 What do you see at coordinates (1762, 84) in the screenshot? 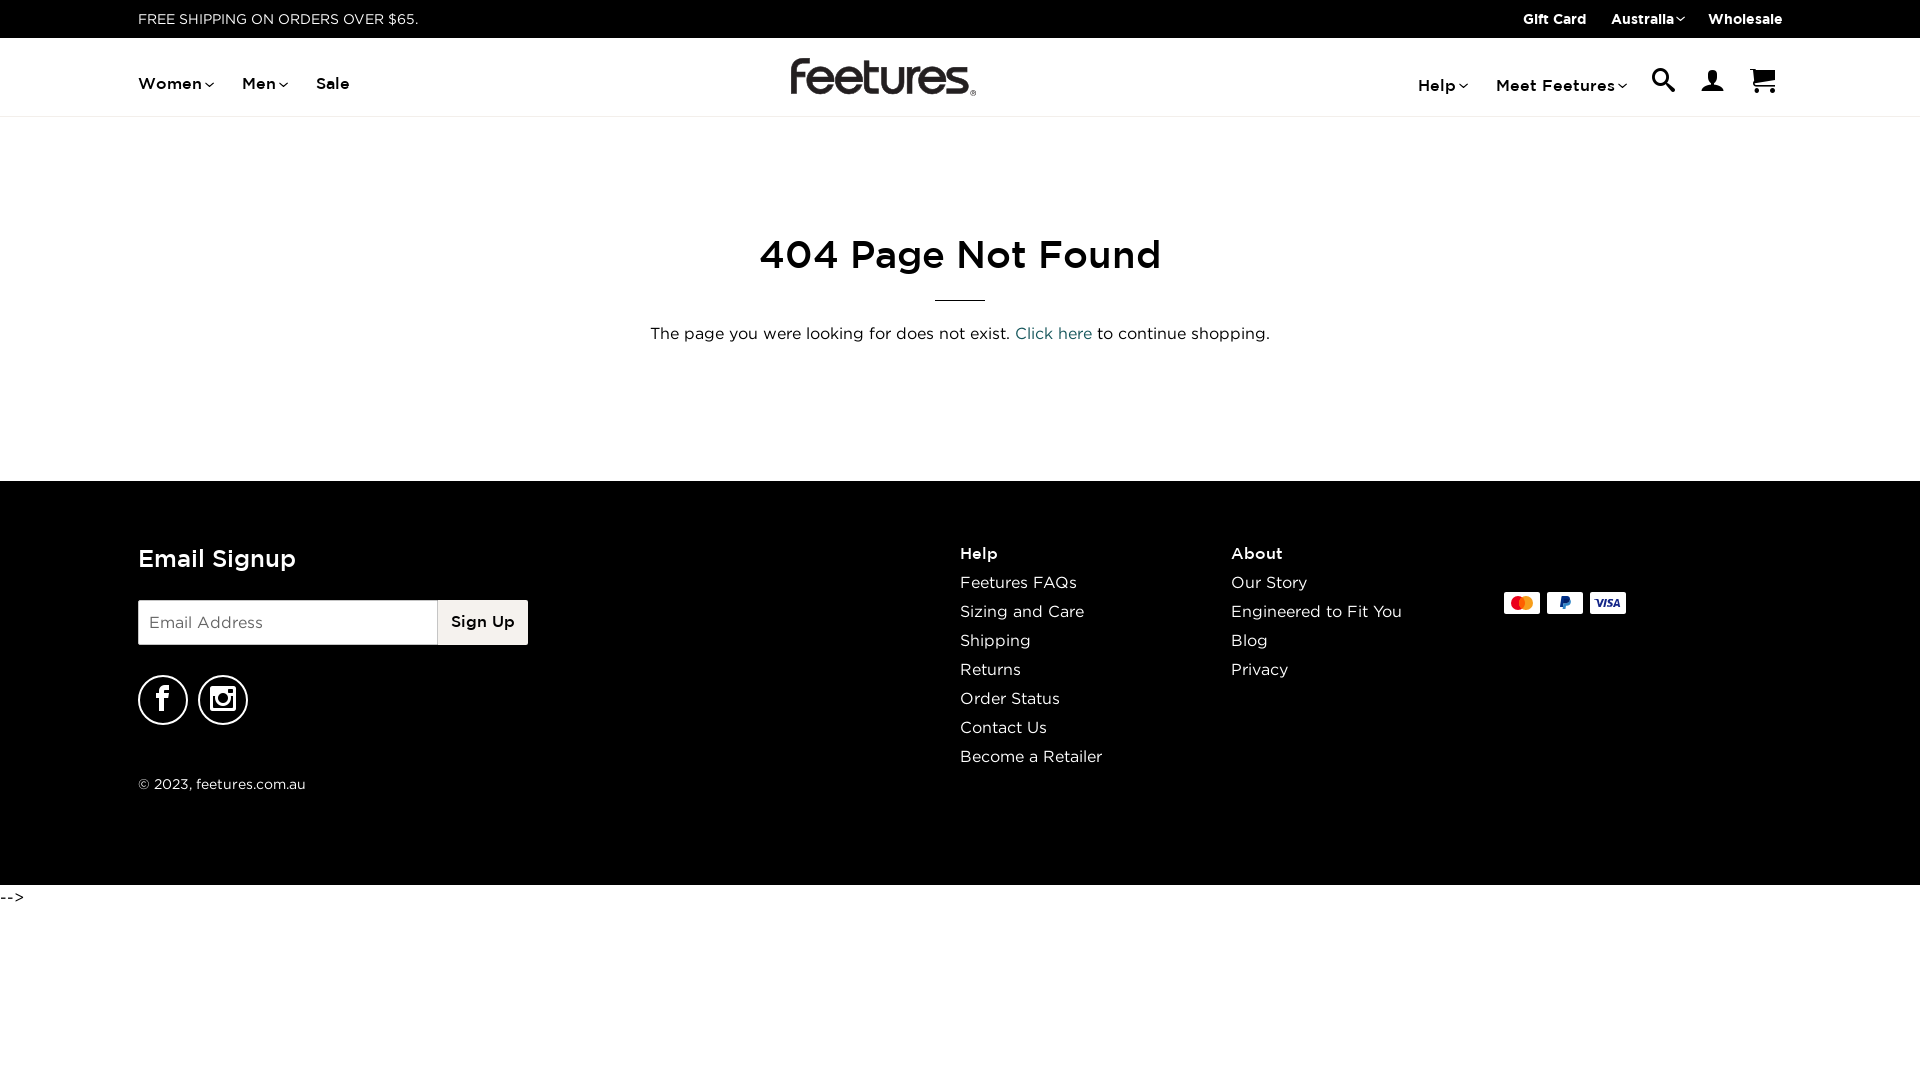
I see `Cart` at bounding box center [1762, 84].